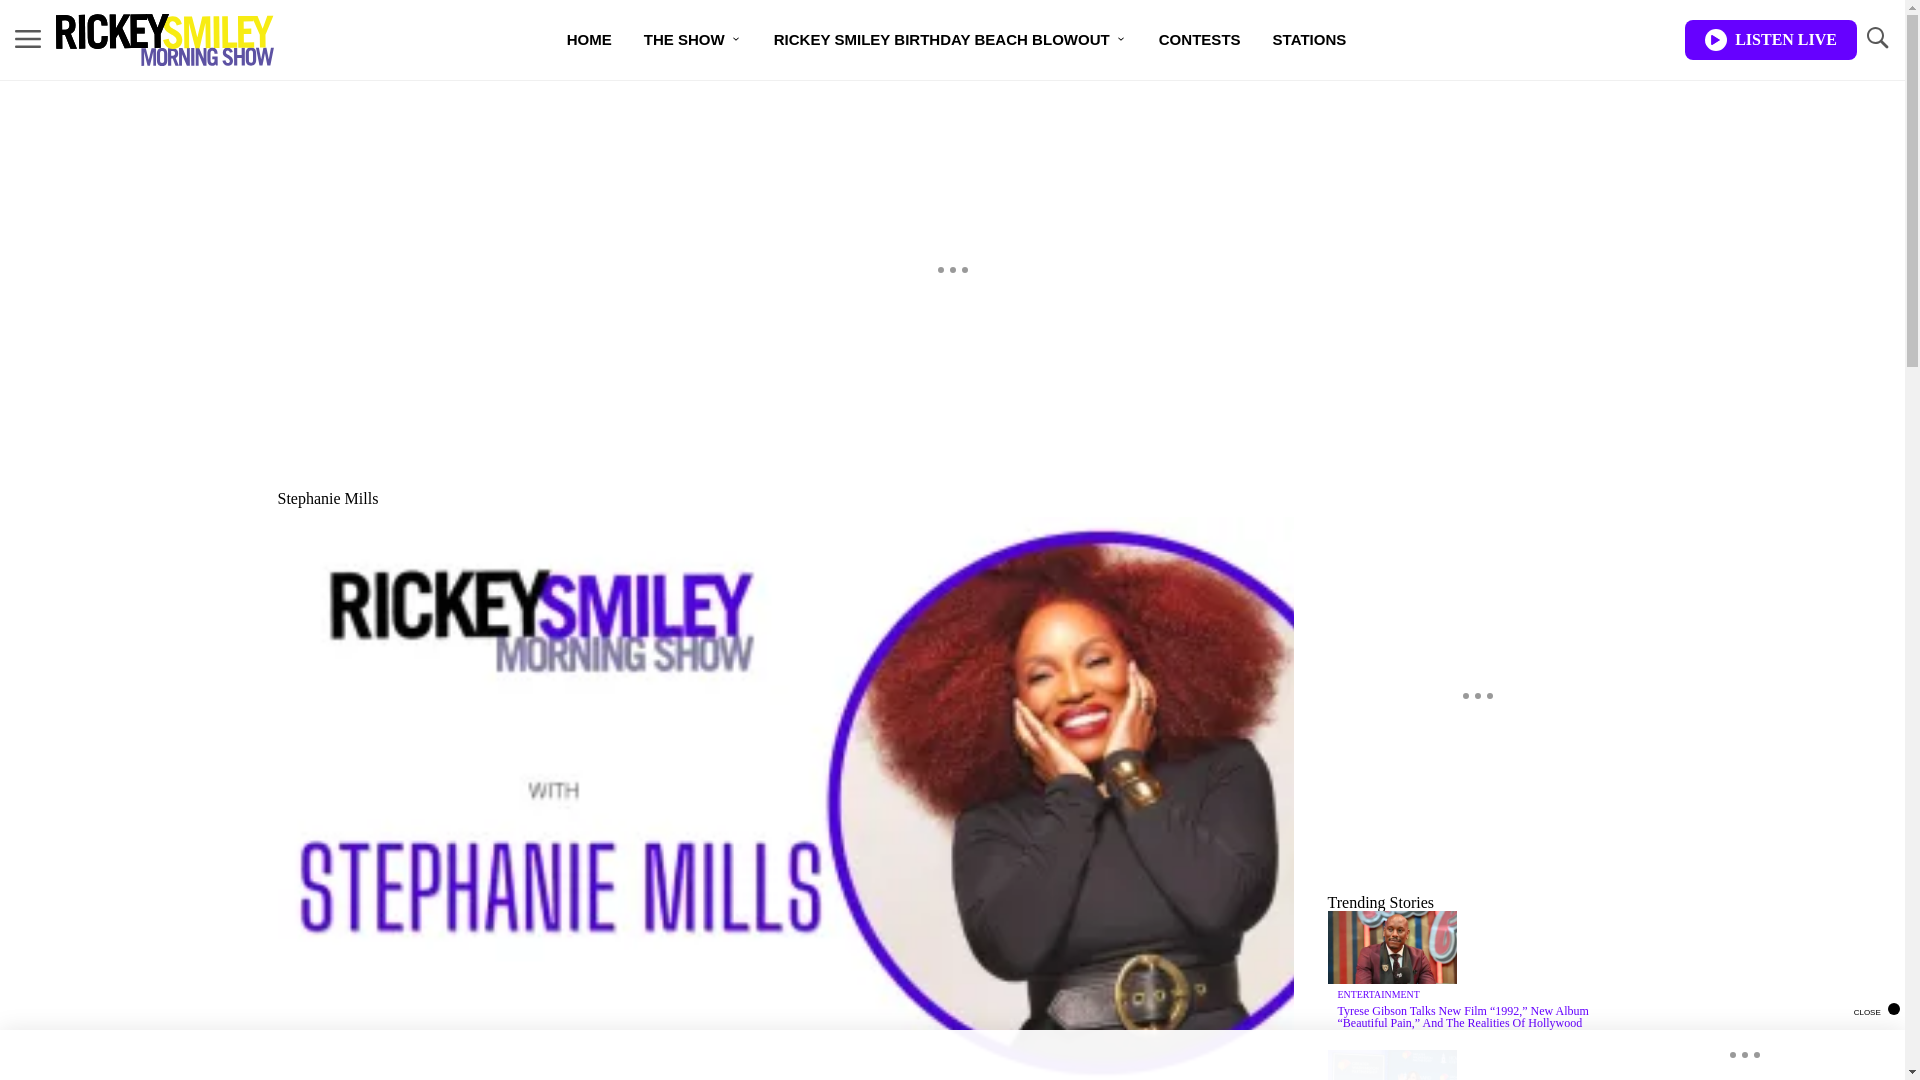  Describe the element at coordinates (28, 40) in the screenshot. I see `MENU` at that location.